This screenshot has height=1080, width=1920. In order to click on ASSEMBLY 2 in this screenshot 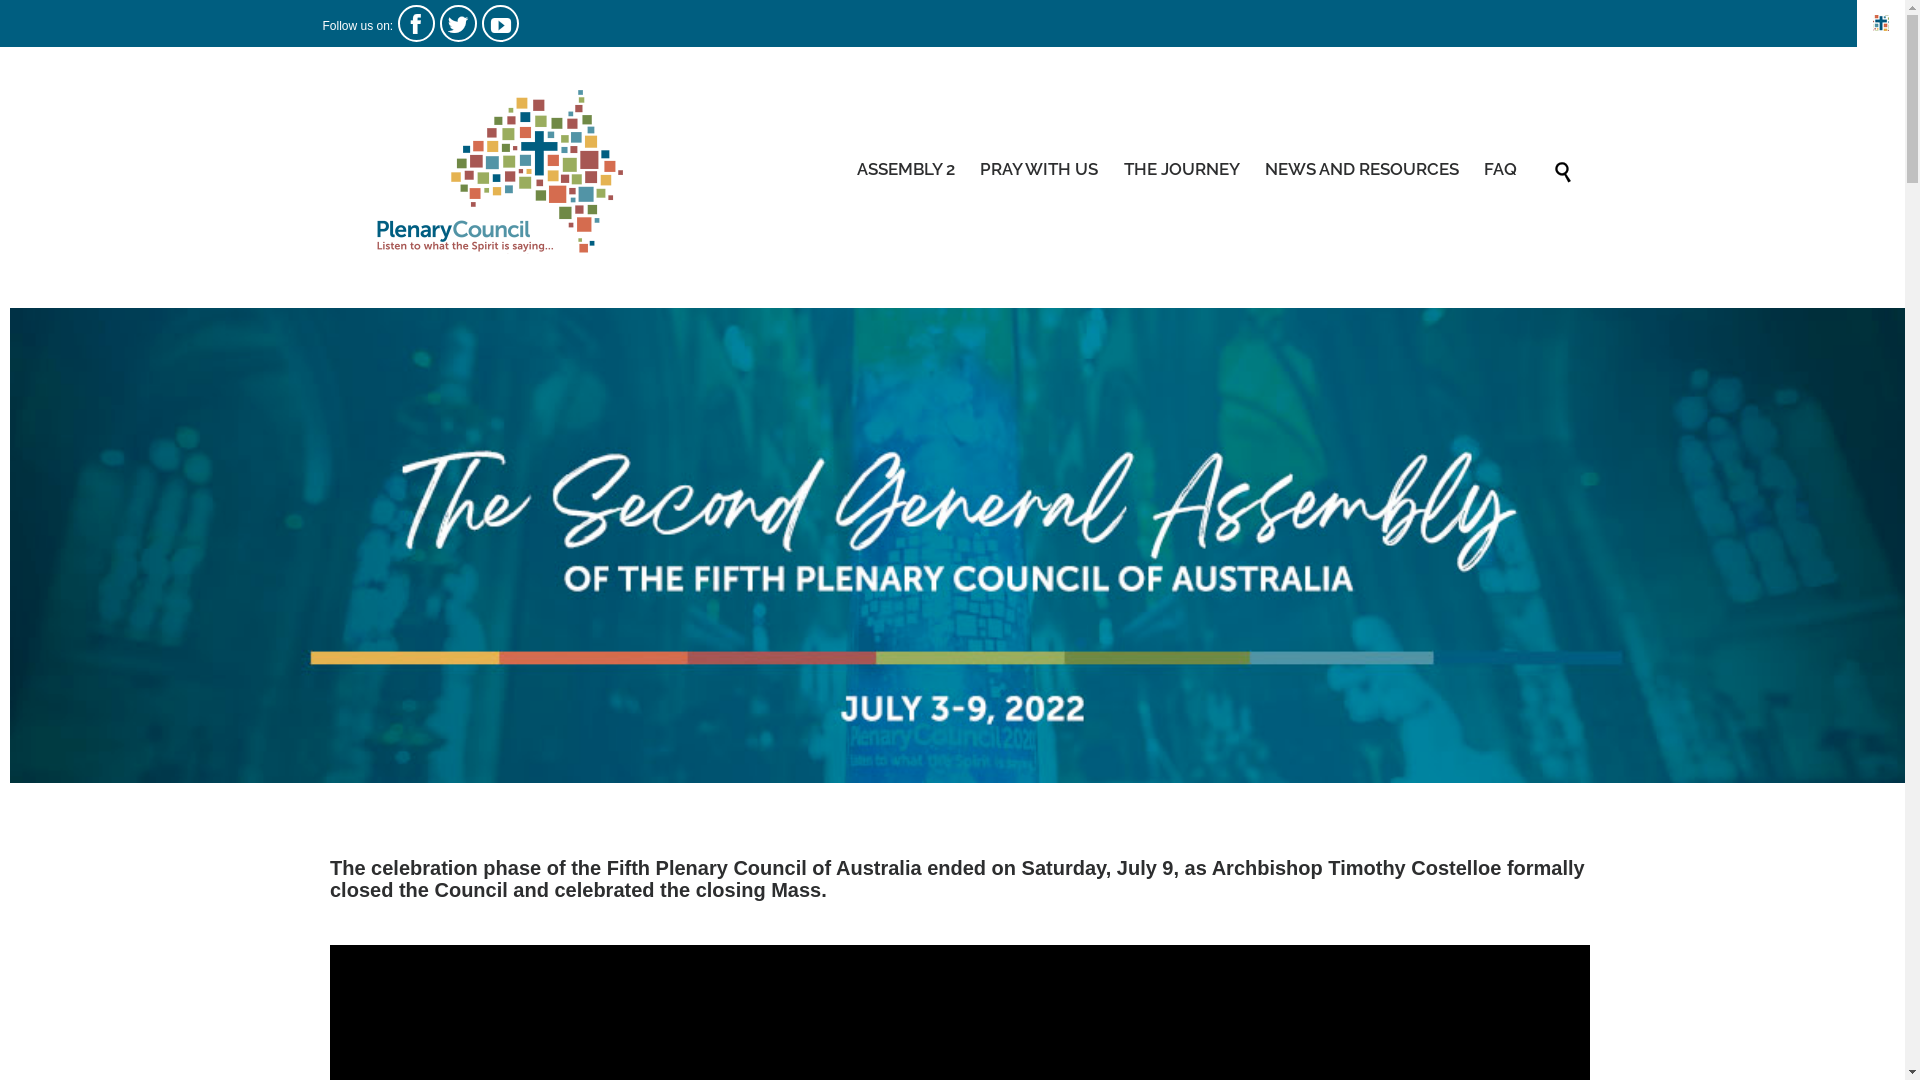, I will do `click(906, 170)`.